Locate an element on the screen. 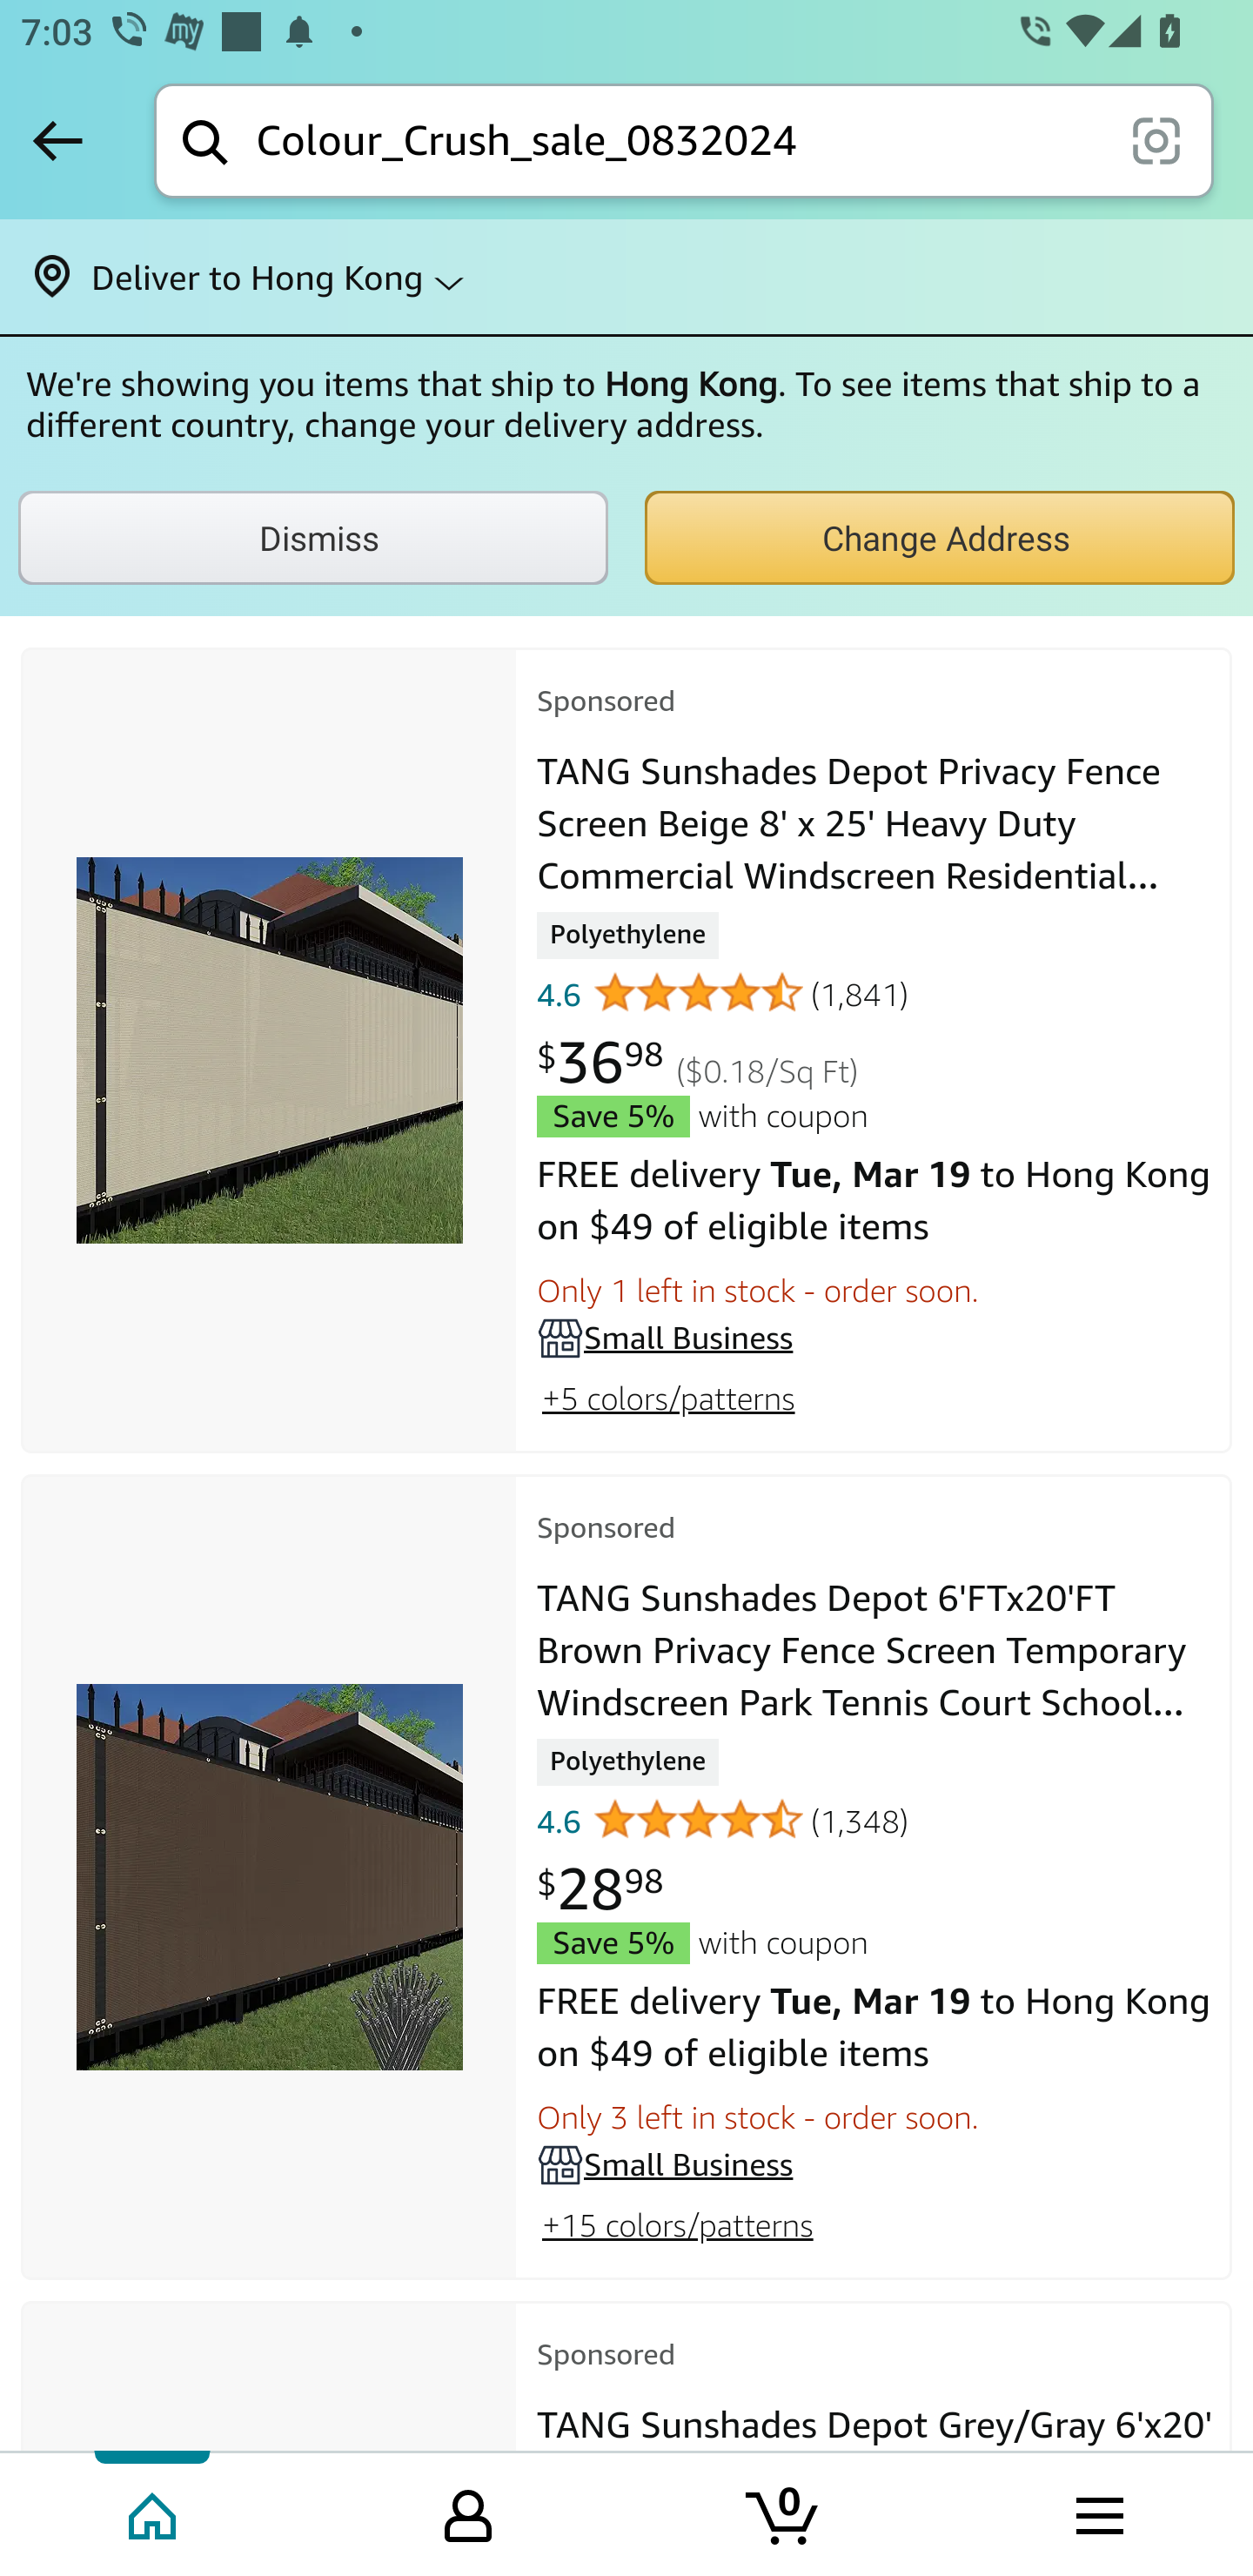 This screenshot has width=1253, height=2576. Cart 0 item Tab 3 of 4 0 is located at coordinates (784, 2512).